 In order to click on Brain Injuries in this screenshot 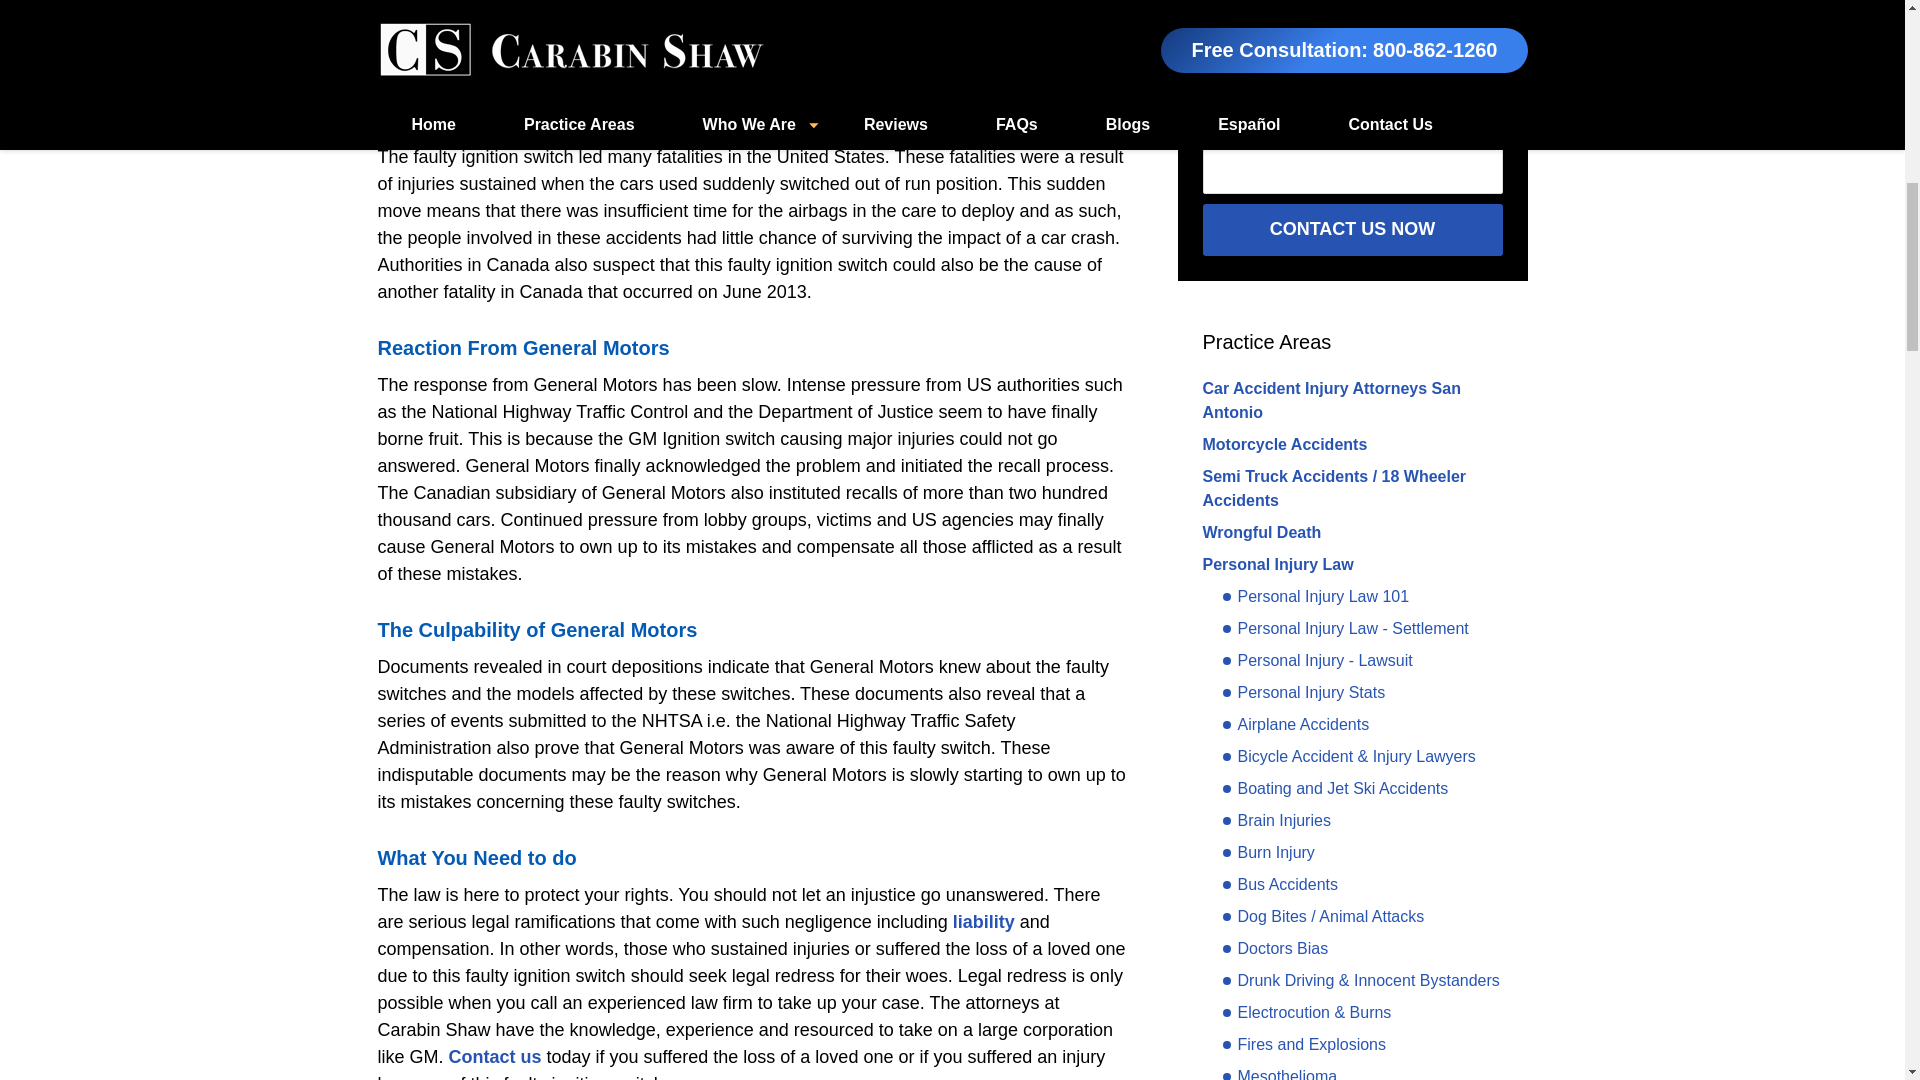, I will do `click(1276, 820)`.